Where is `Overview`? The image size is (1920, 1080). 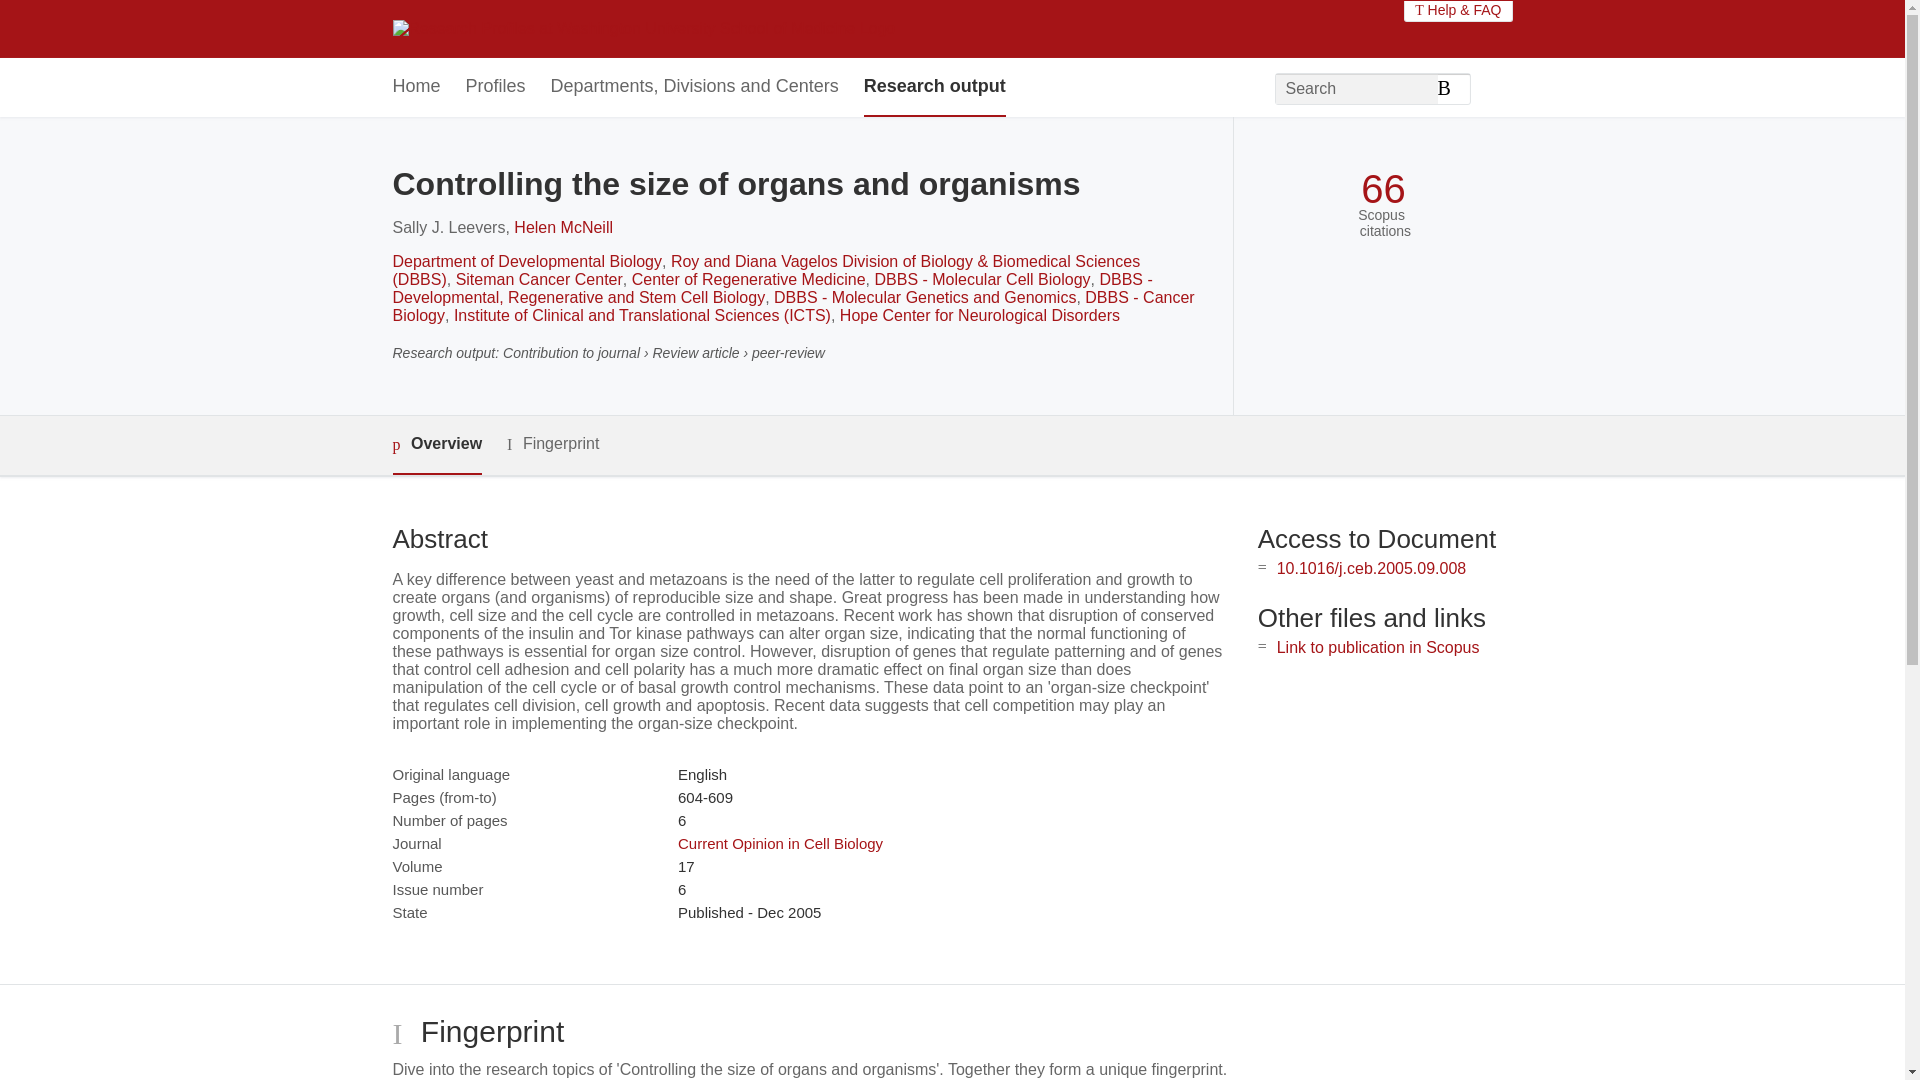
Overview is located at coordinates (436, 445).